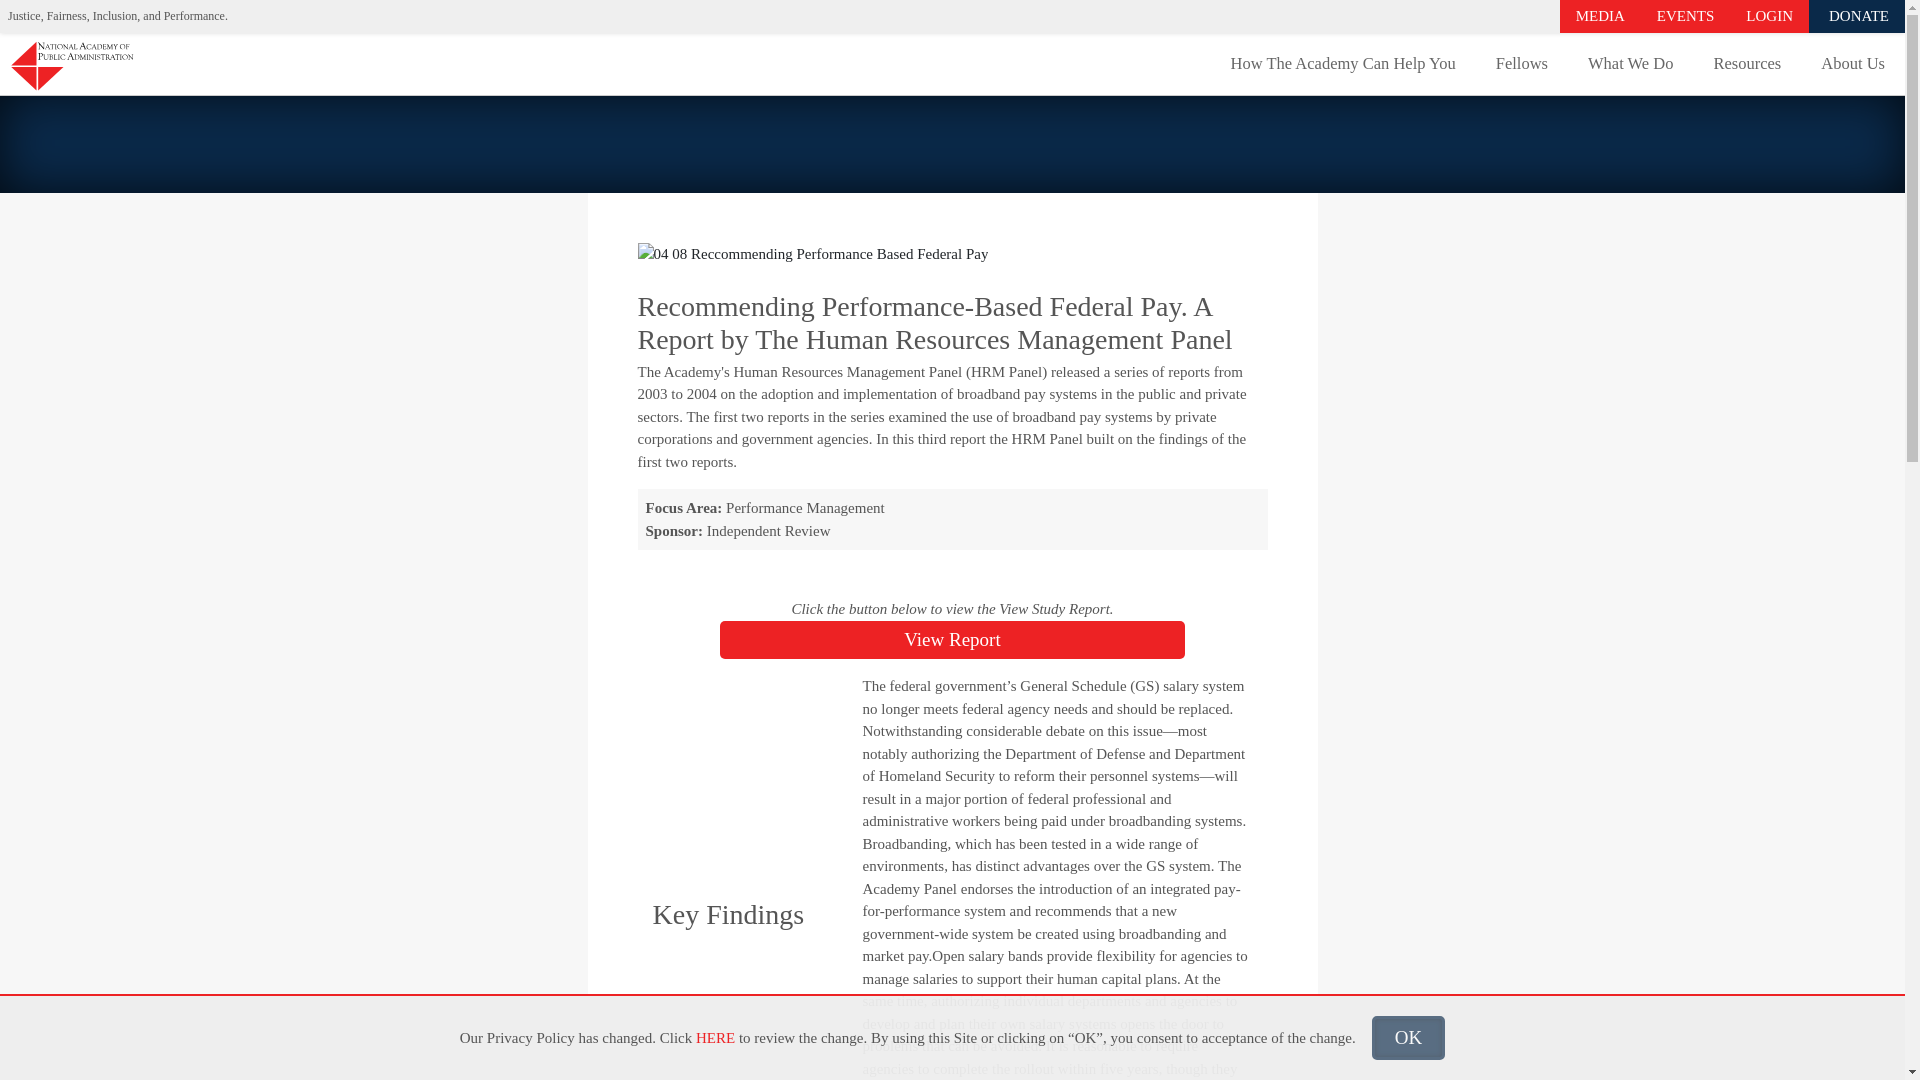 The height and width of the screenshot is (1080, 1920). What do you see at coordinates (1522, 64) in the screenshot?
I see `Fellows` at bounding box center [1522, 64].